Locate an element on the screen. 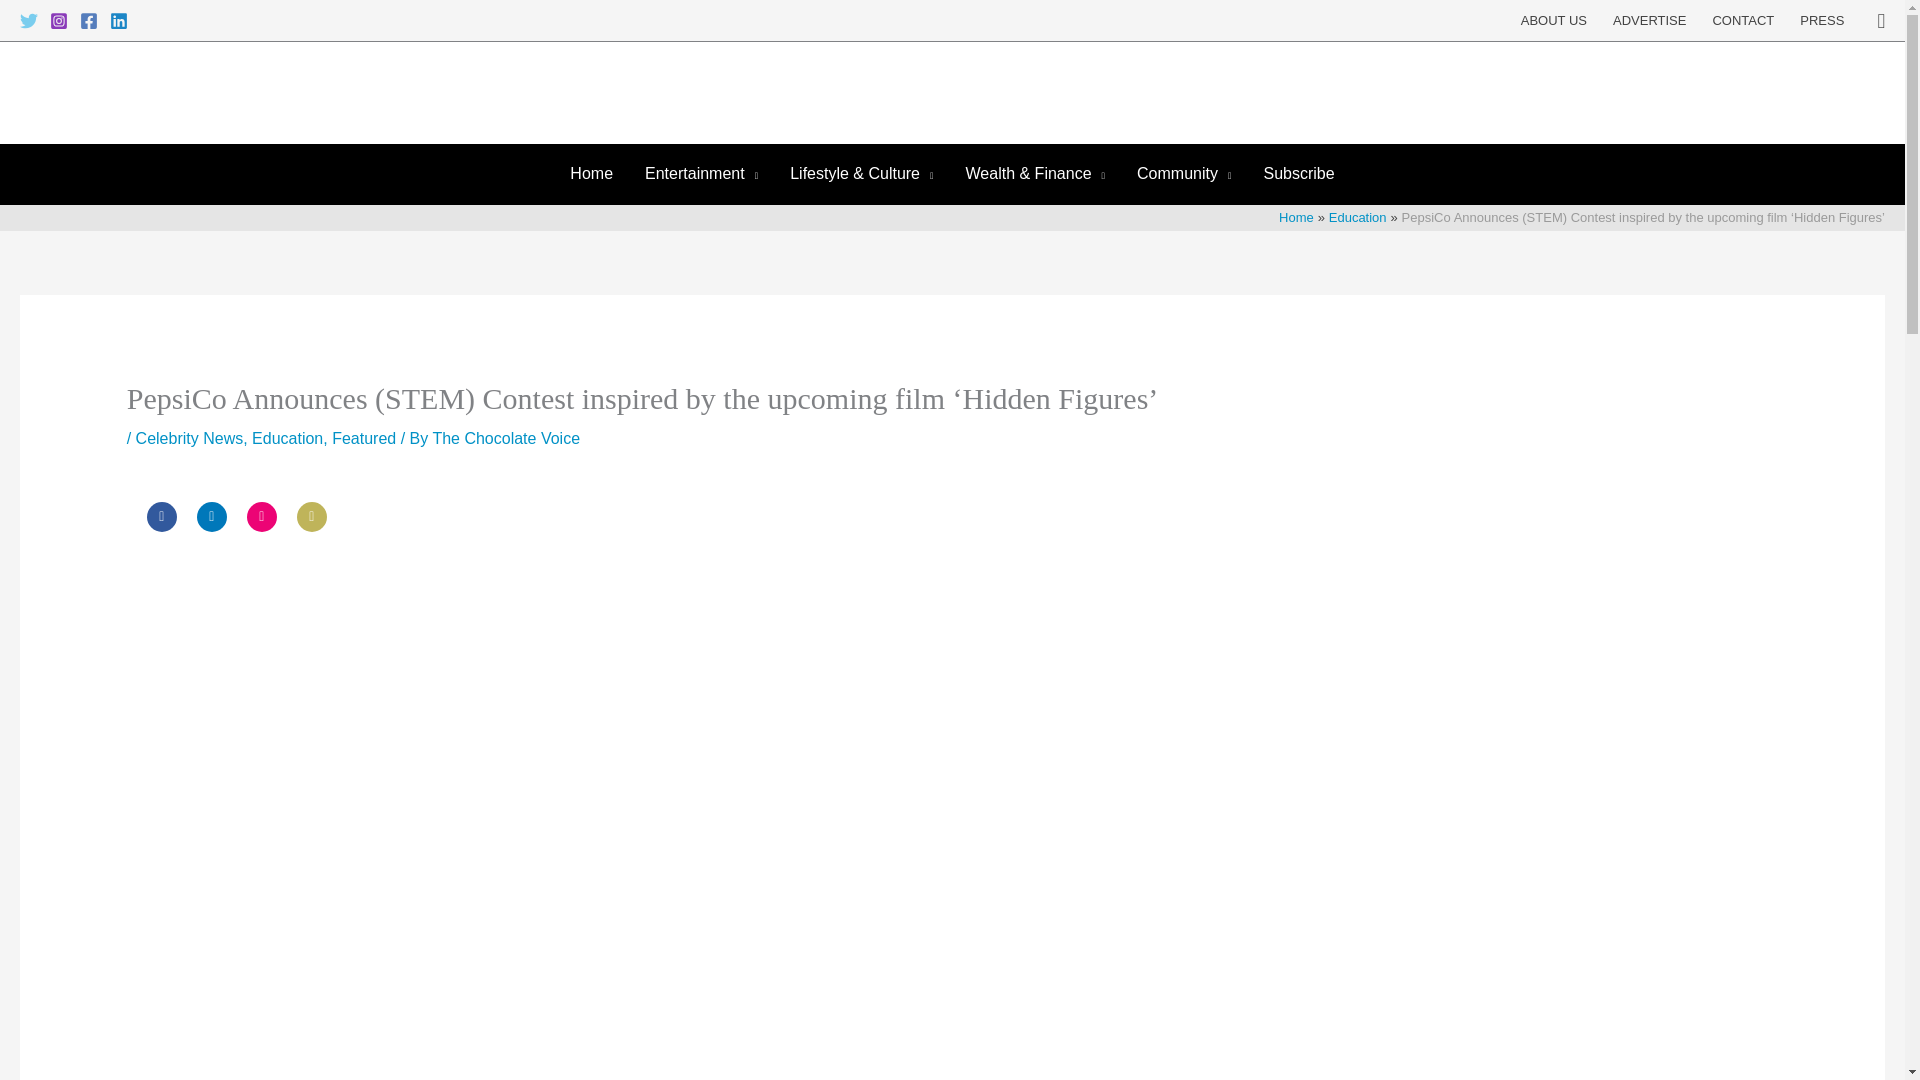 The width and height of the screenshot is (1920, 1080). Subscribe is located at coordinates (1298, 174).